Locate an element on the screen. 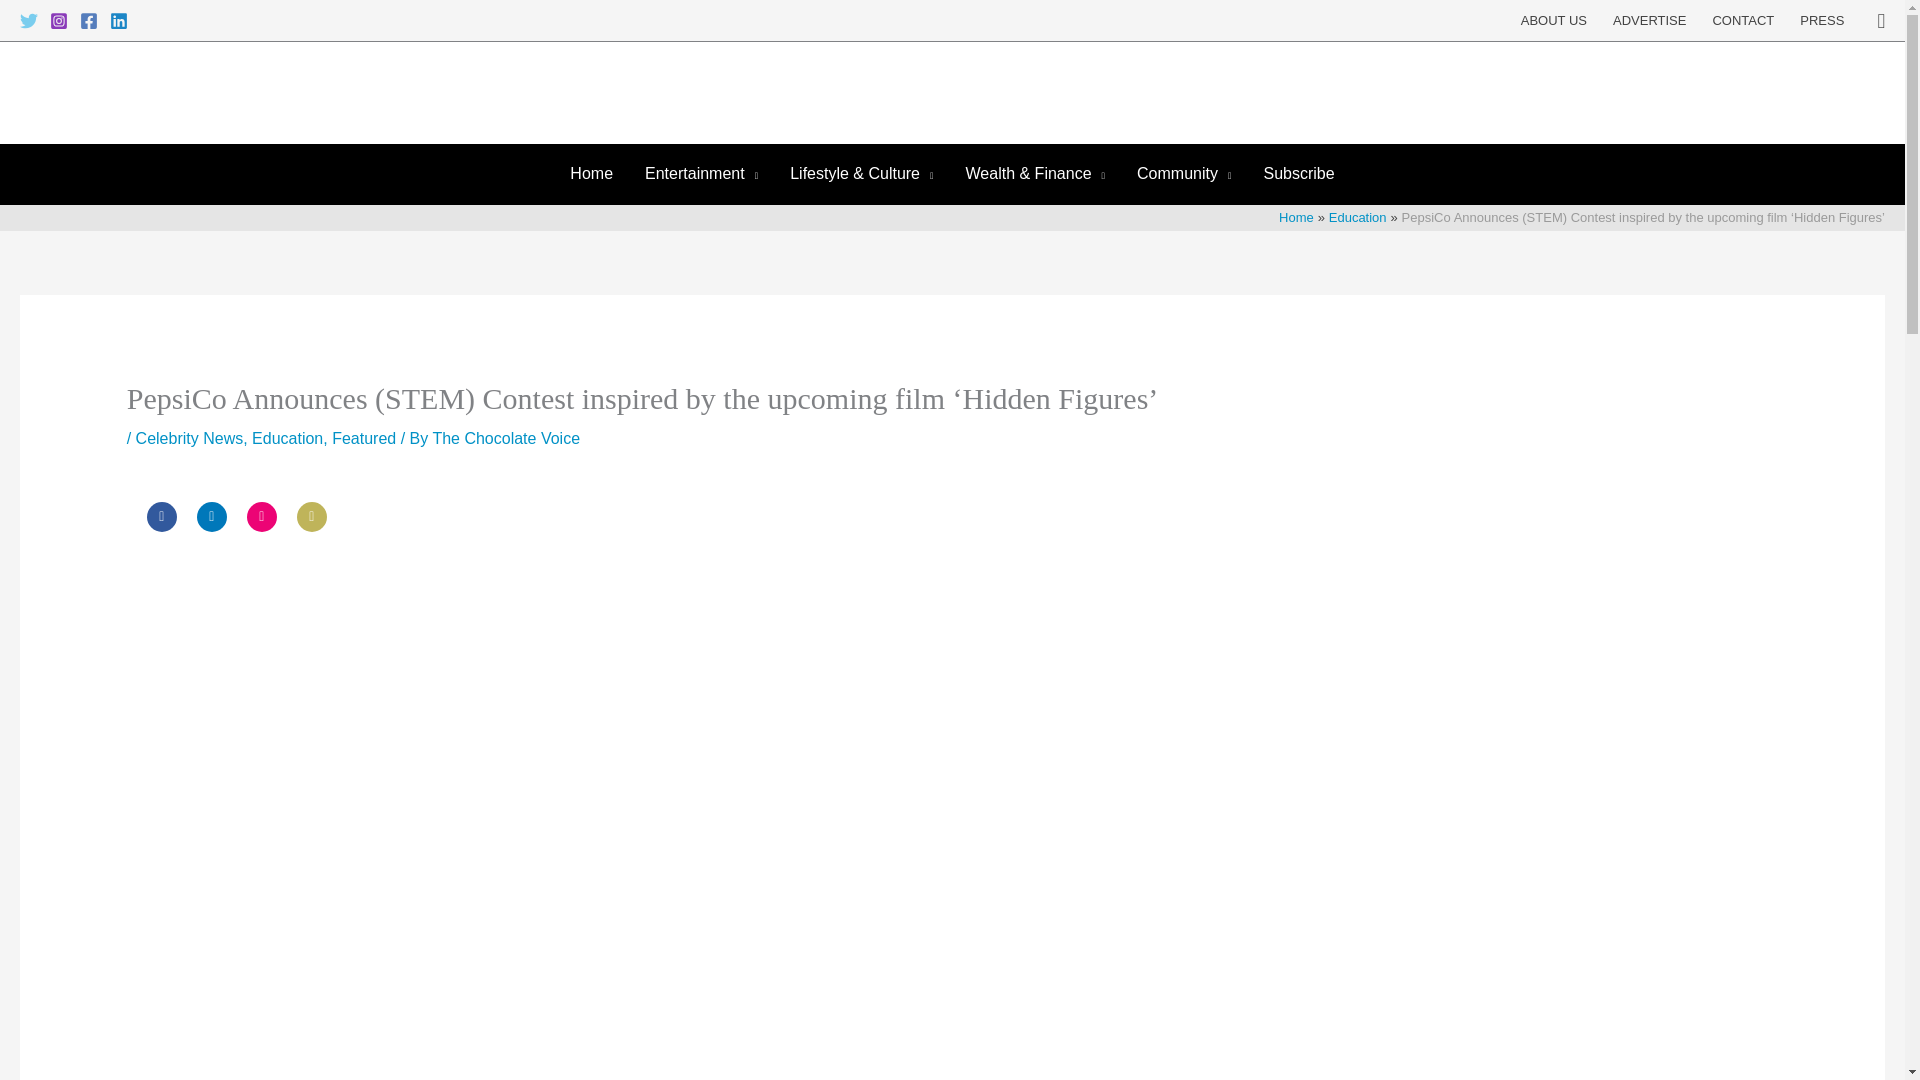 The width and height of the screenshot is (1920, 1080). Subscribe is located at coordinates (1298, 174).